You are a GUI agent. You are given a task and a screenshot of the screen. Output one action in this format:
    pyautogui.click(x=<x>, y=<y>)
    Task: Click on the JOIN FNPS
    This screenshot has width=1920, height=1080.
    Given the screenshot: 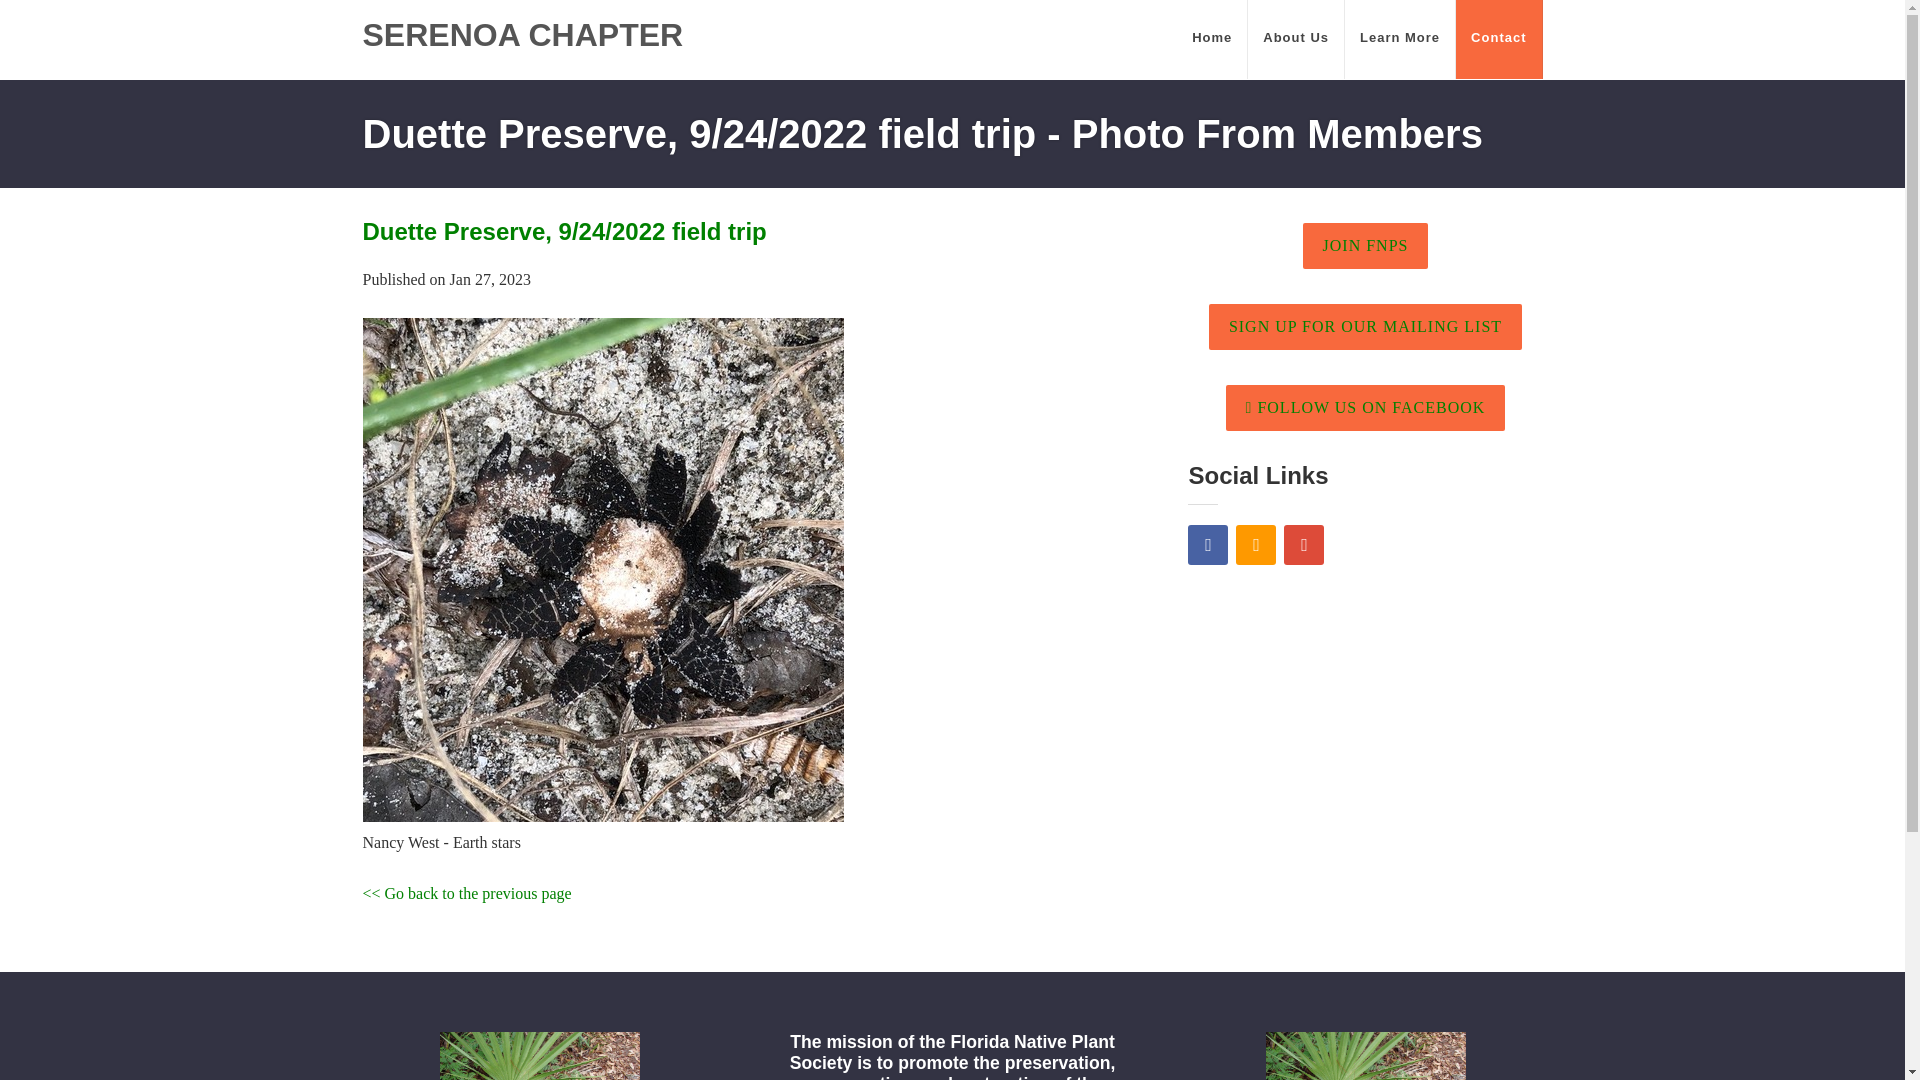 What is the action you would take?
    pyautogui.click(x=1366, y=245)
    